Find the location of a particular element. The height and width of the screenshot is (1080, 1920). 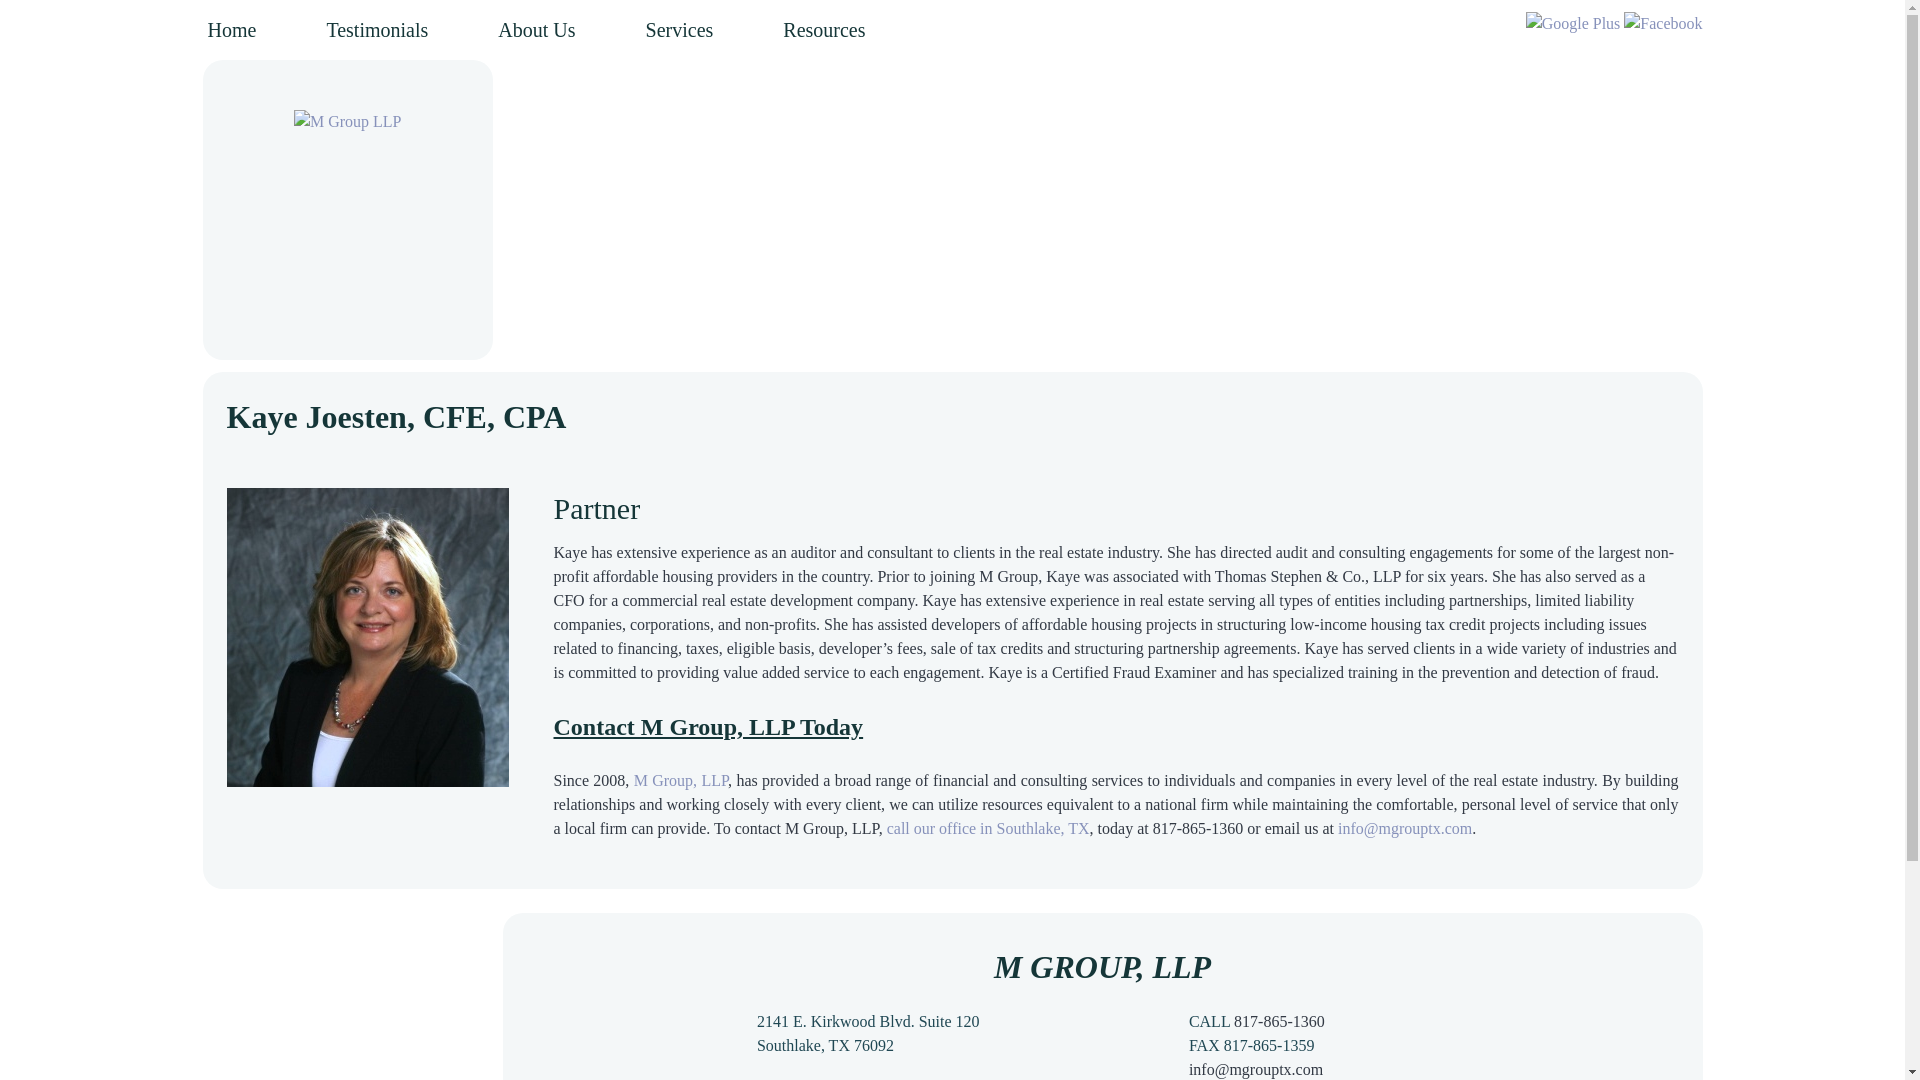

Testimonials is located at coordinates (377, 30).